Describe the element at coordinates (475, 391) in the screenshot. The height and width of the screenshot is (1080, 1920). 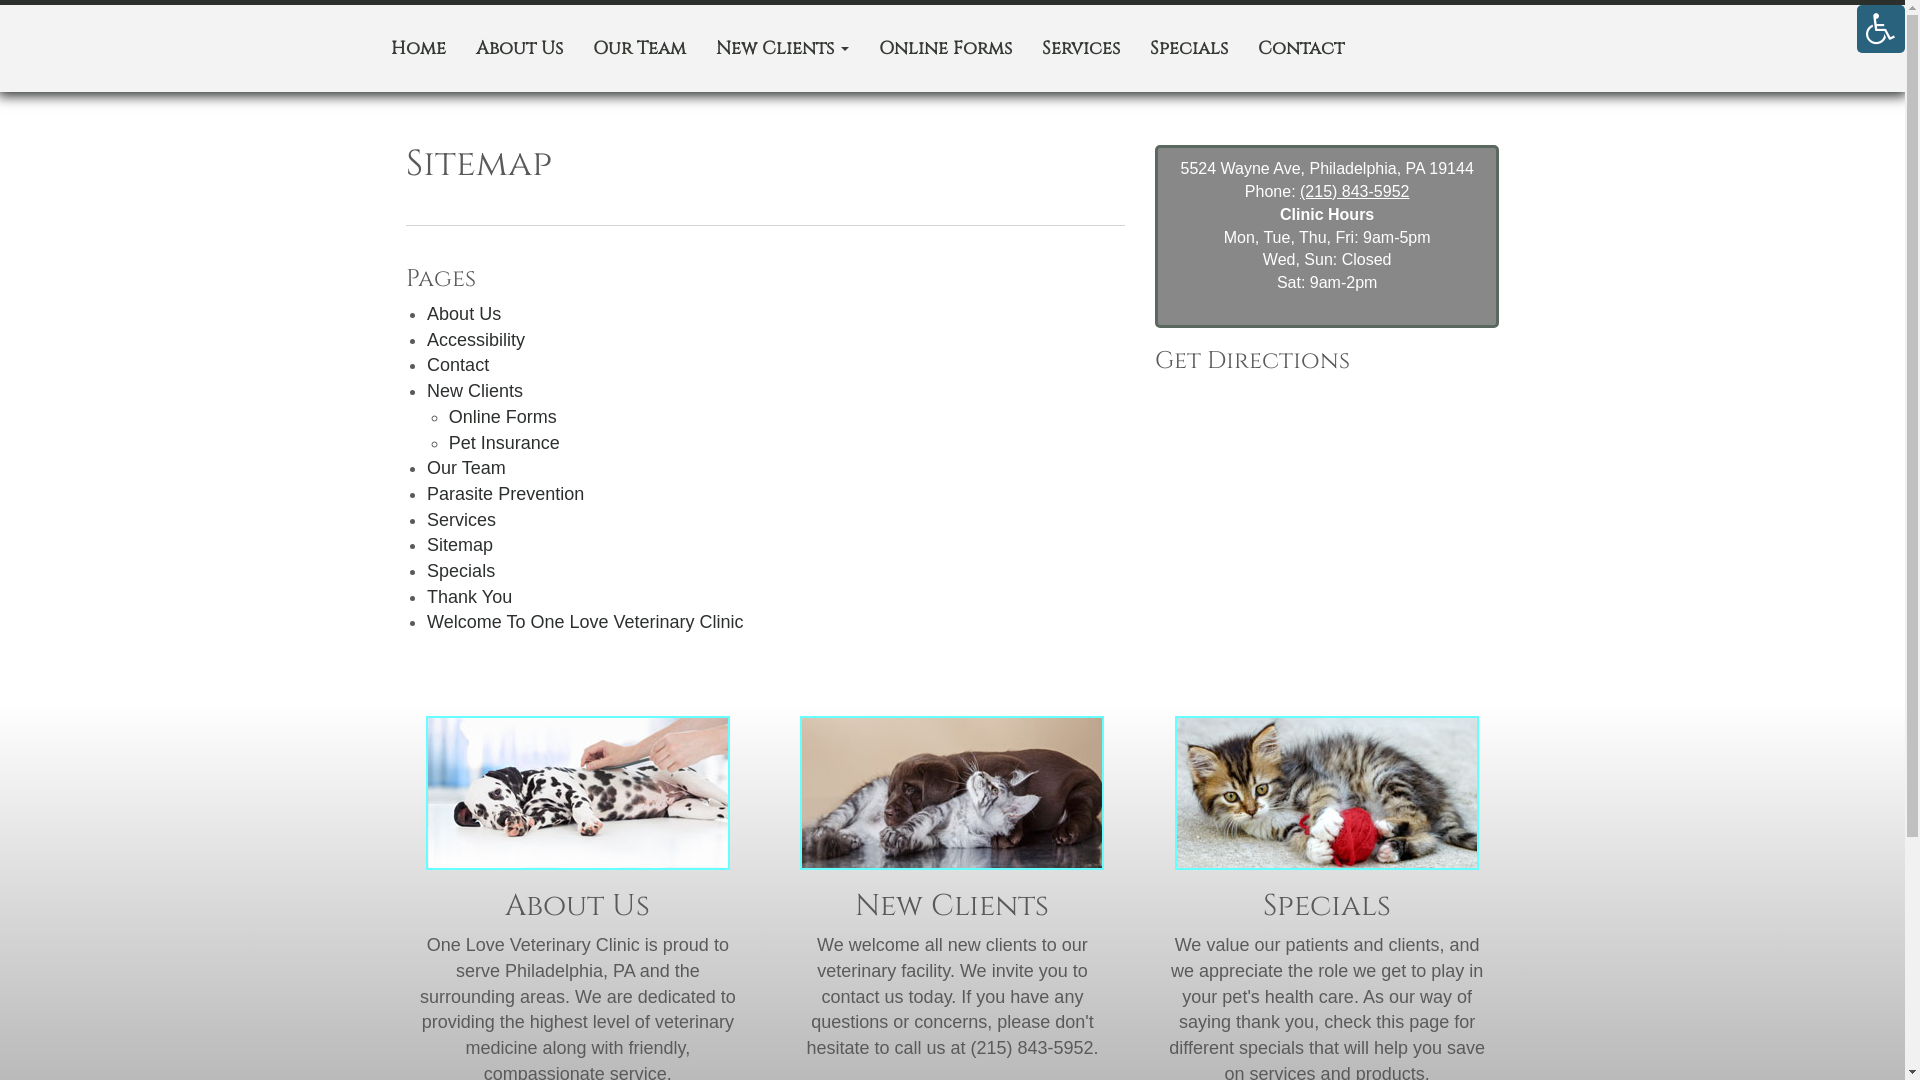
I see `New Clients` at that location.